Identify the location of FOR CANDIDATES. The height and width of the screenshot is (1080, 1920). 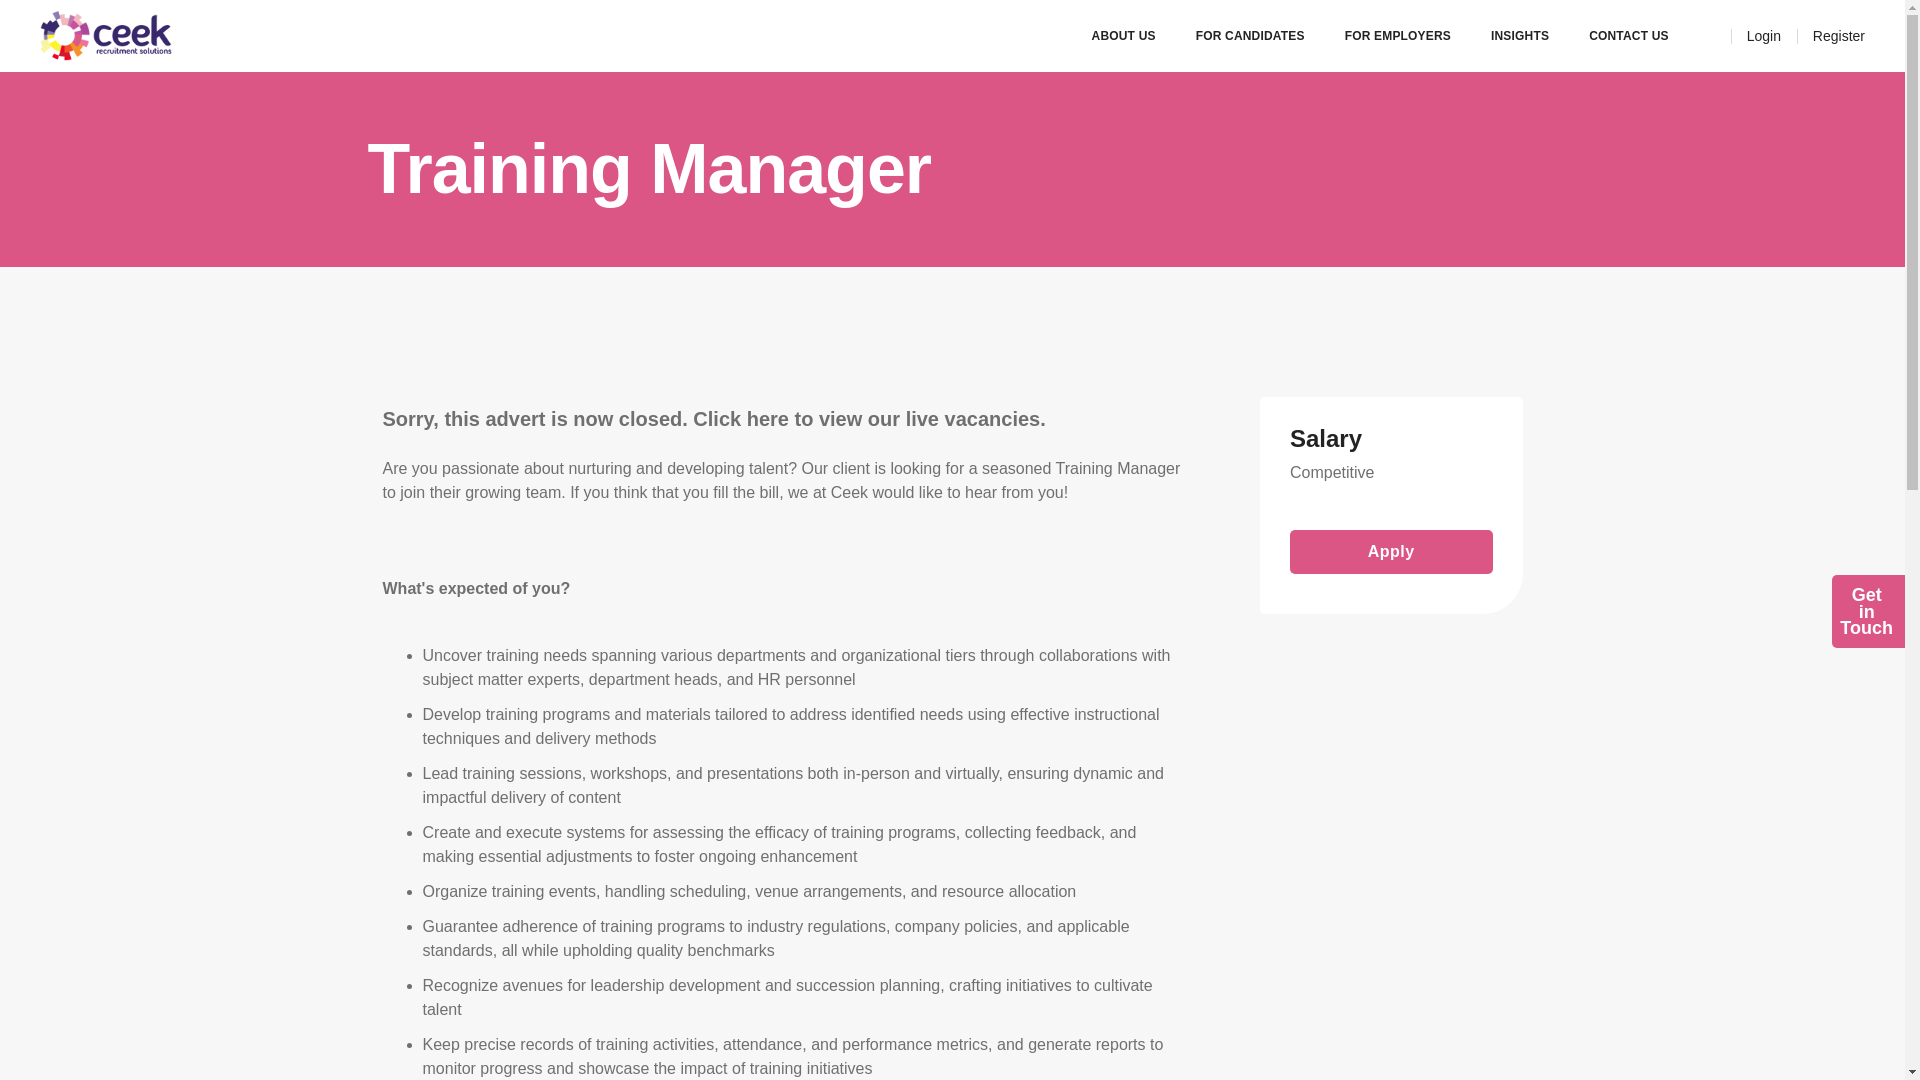
(1838, 36).